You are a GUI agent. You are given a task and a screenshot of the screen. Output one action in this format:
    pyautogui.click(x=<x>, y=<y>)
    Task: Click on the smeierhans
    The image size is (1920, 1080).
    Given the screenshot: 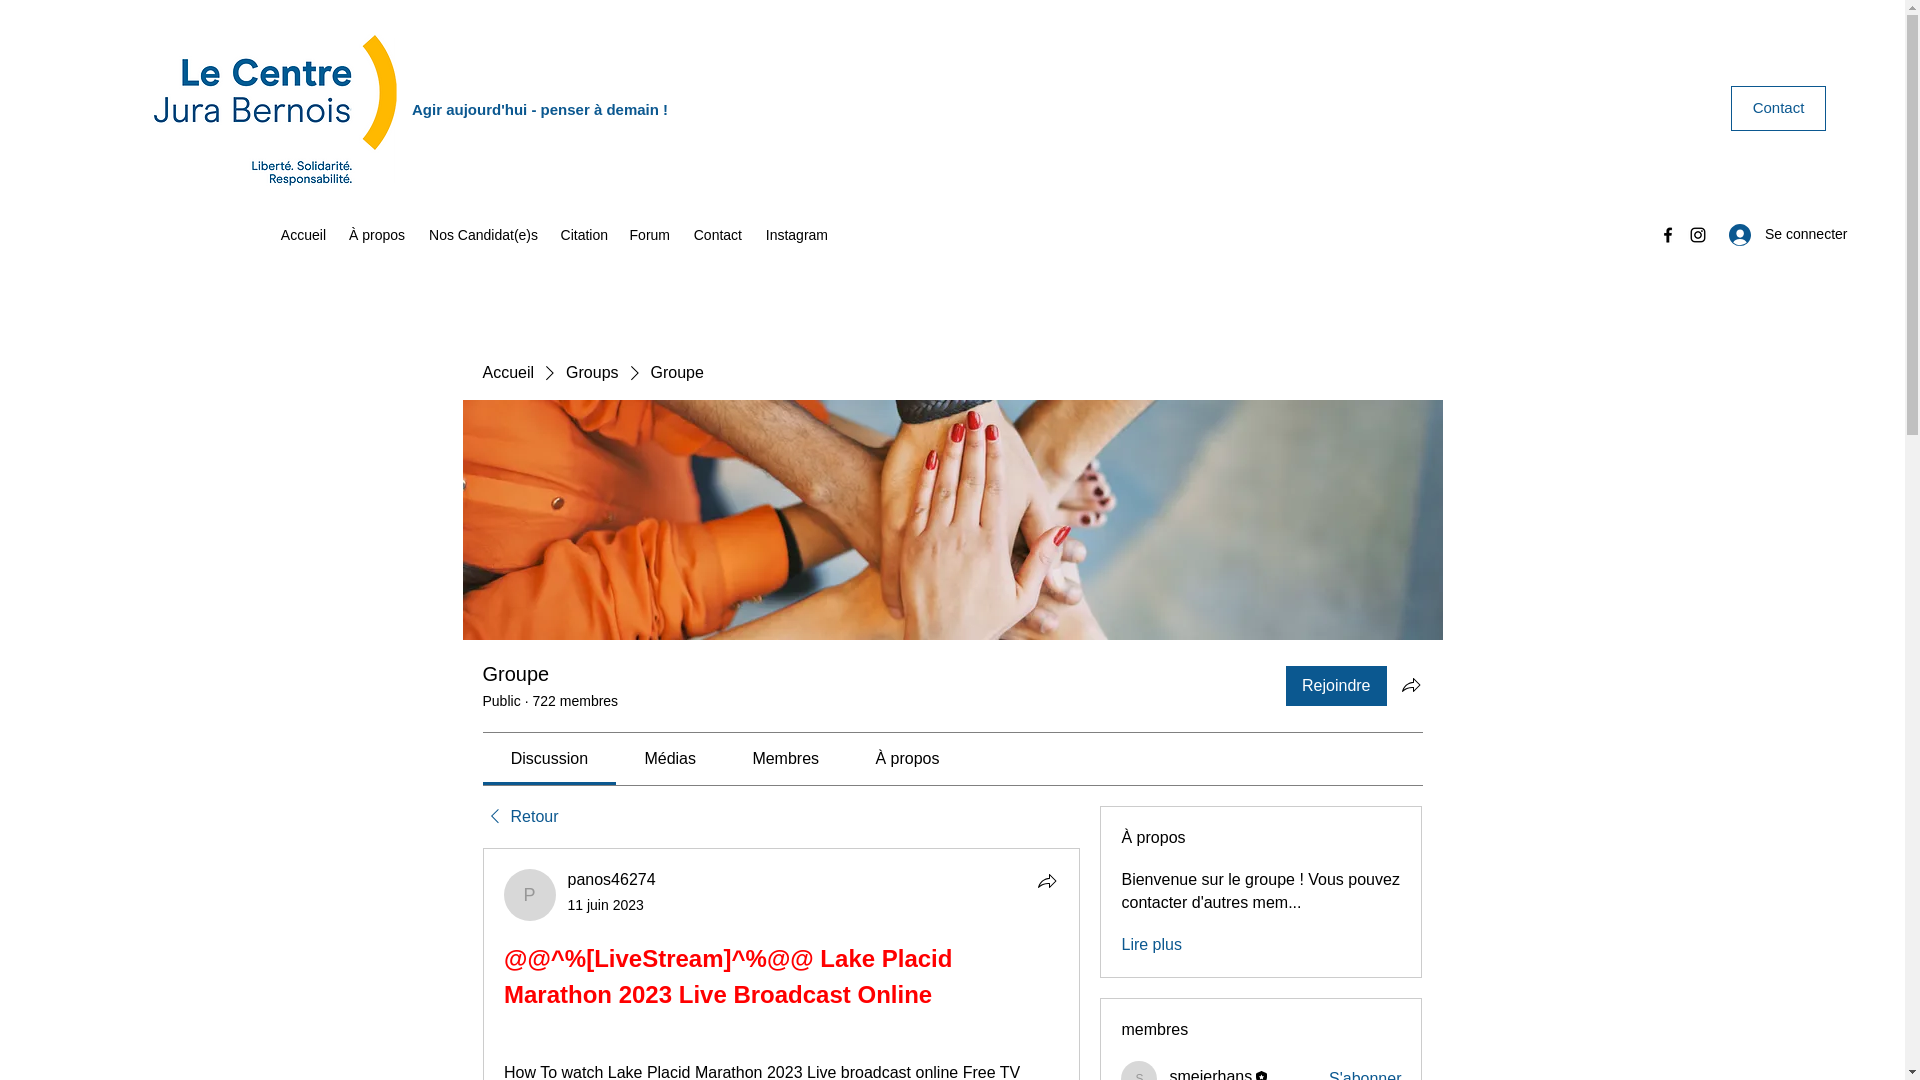 What is the action you would take?
    pyautogui.click(x=1139, y=1070)
    